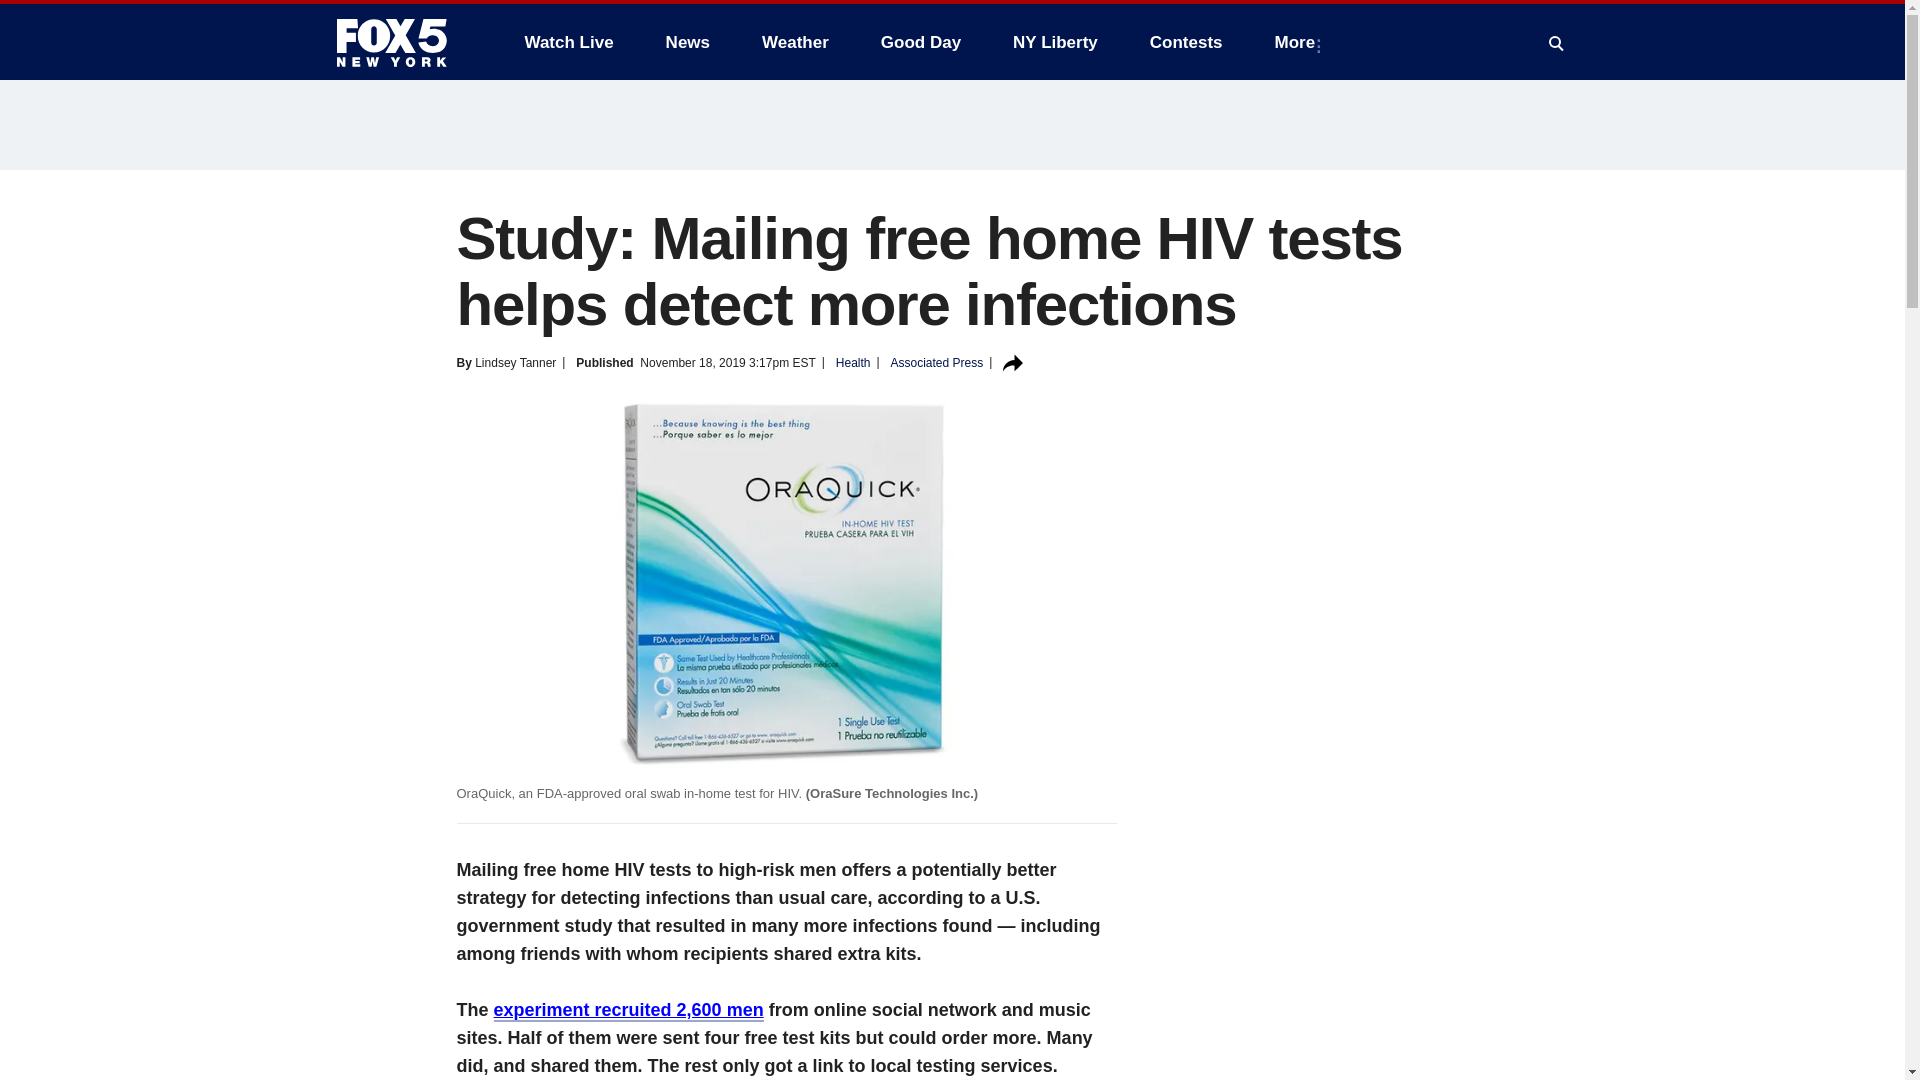  What do you see at coordinates (1300, 42) in the screenshot?
I see `More` at bounding box center [1300, 42].